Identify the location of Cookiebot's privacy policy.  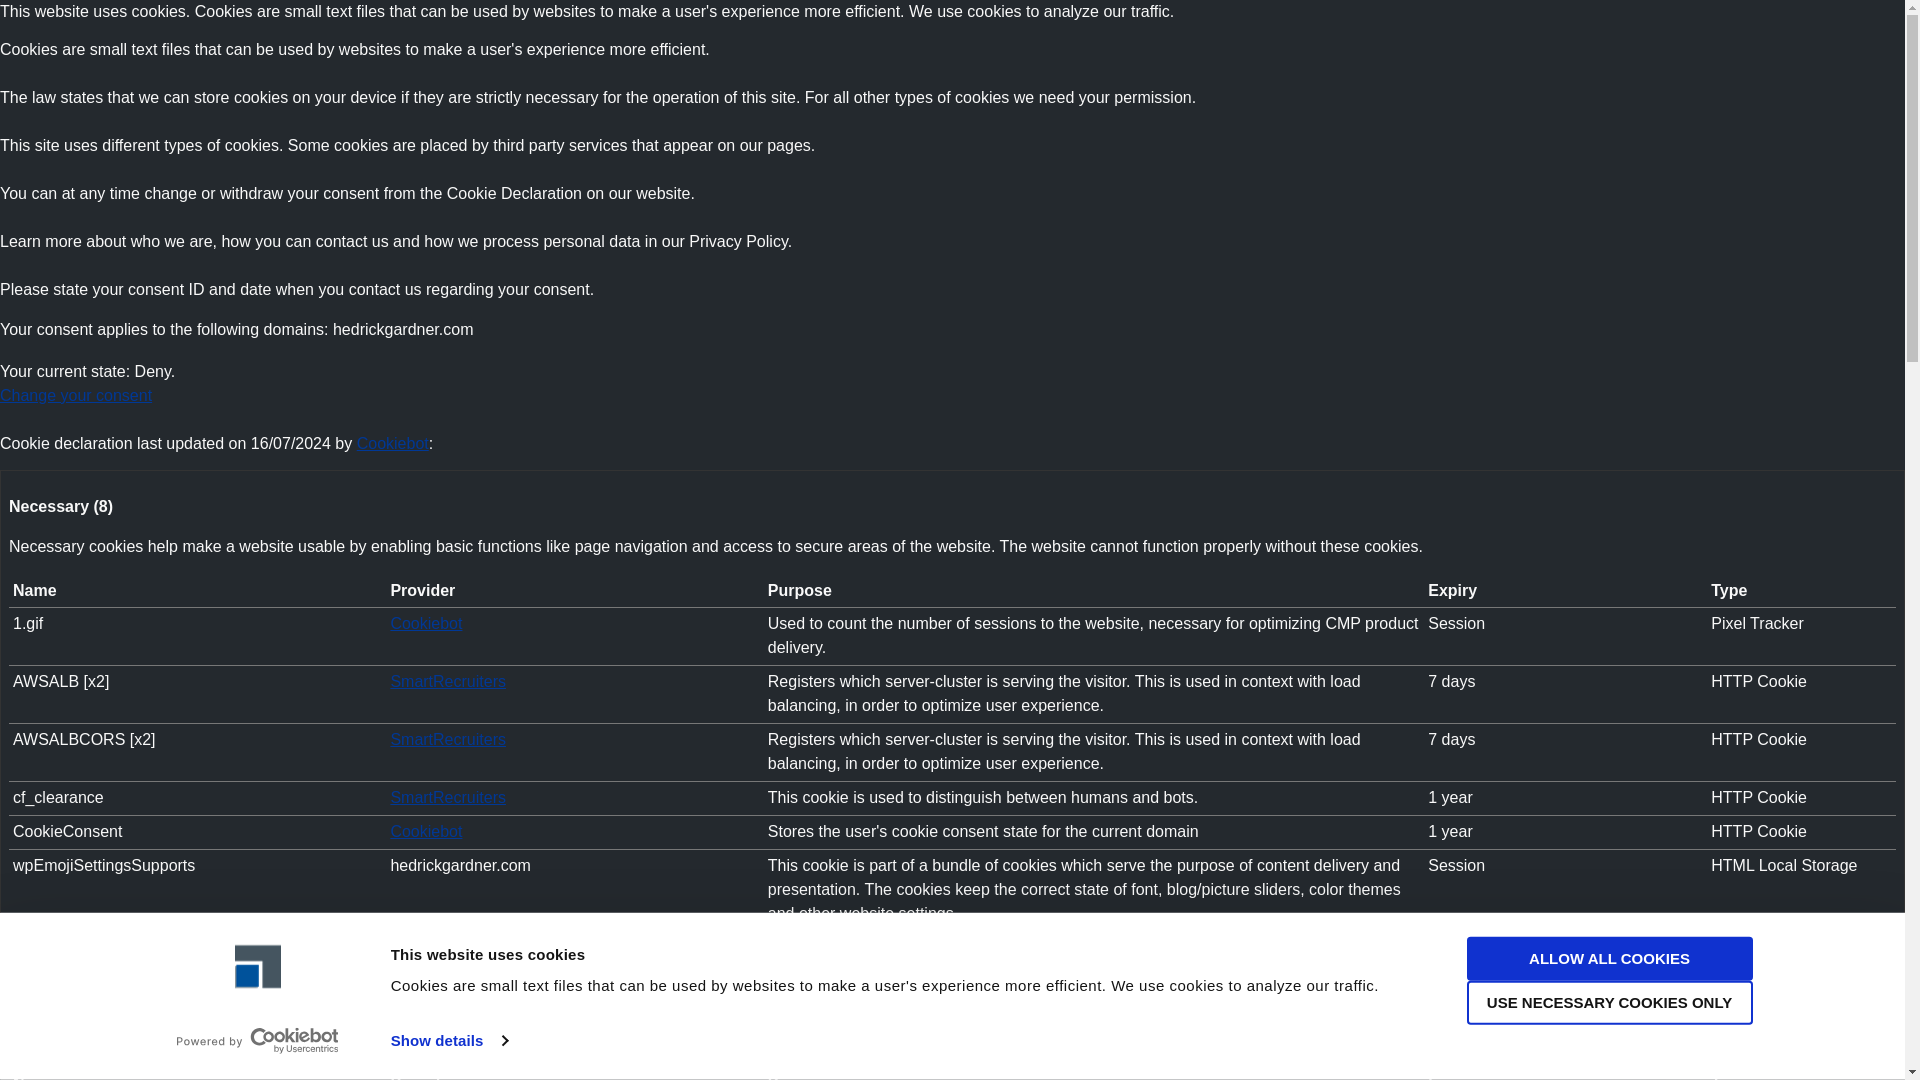
(426, 622).